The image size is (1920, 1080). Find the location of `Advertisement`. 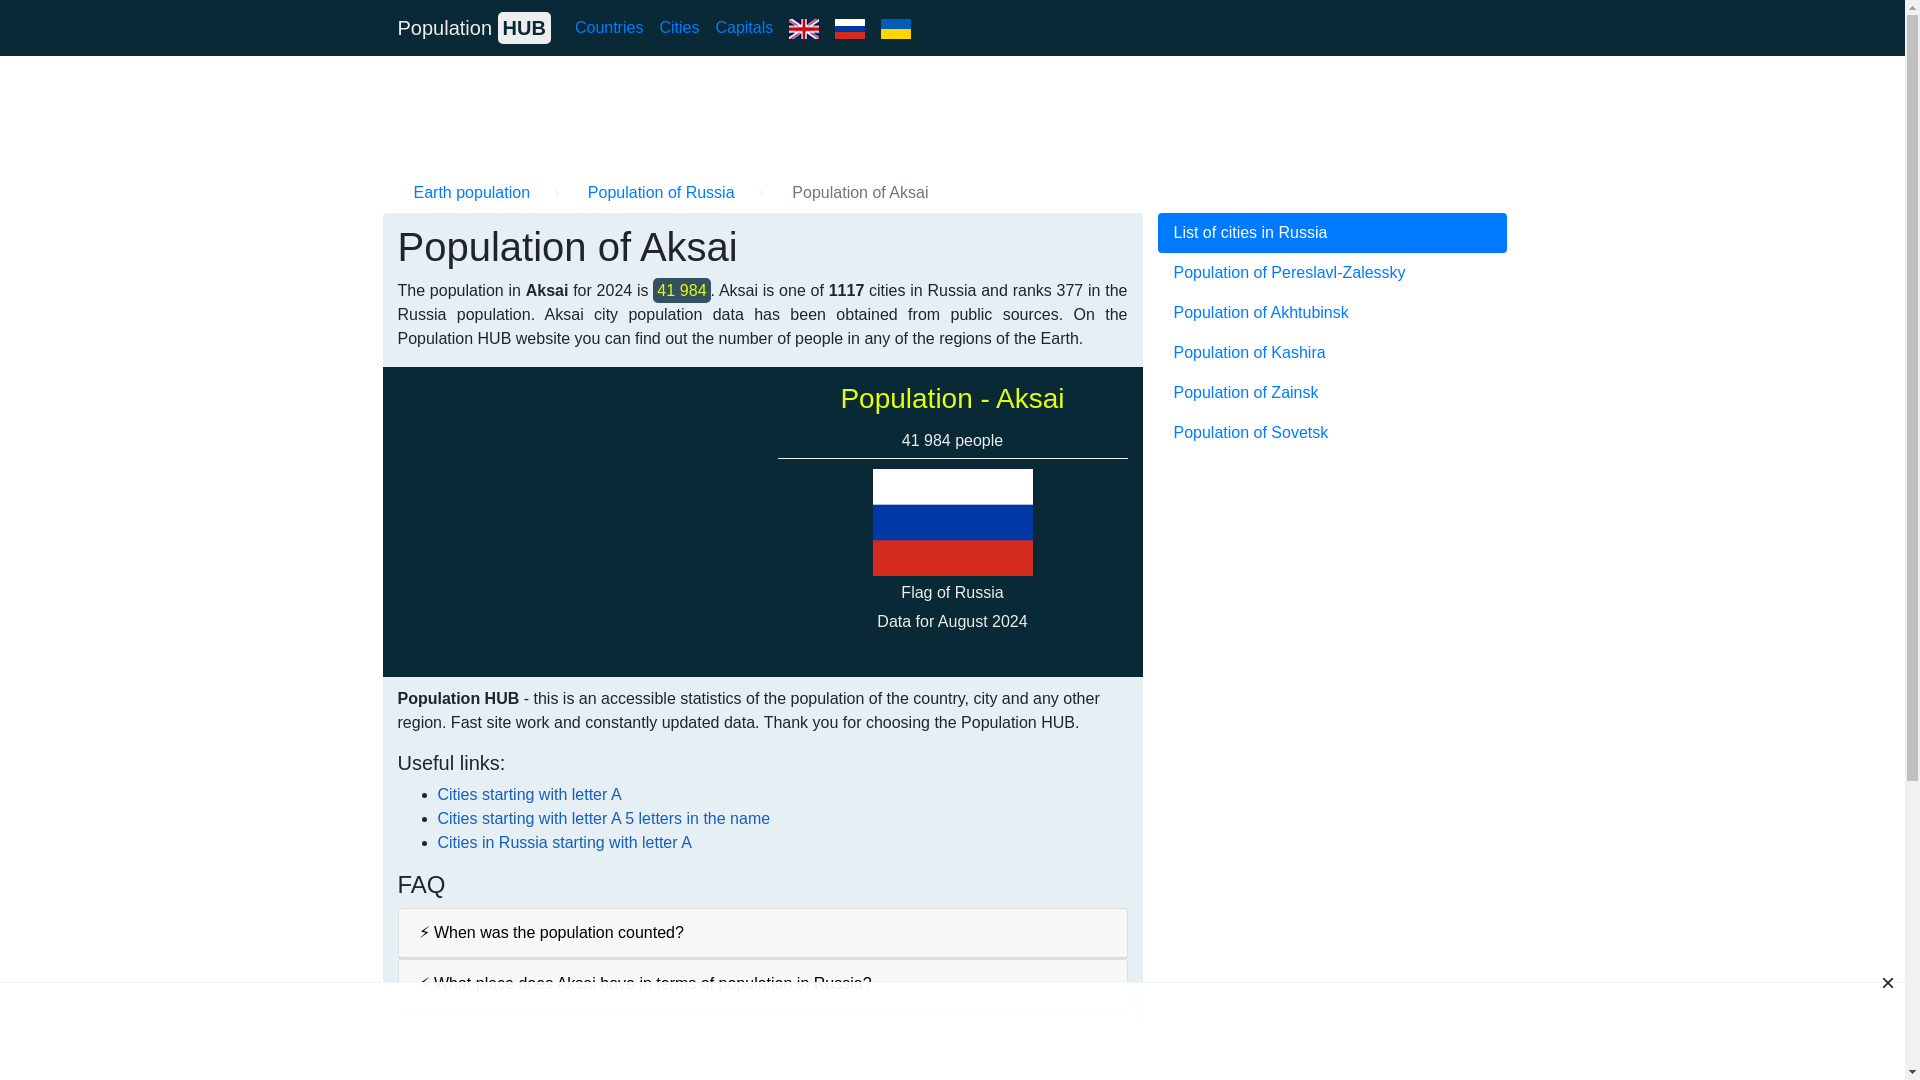

Advertisement is located at coordinates (951, 1028).